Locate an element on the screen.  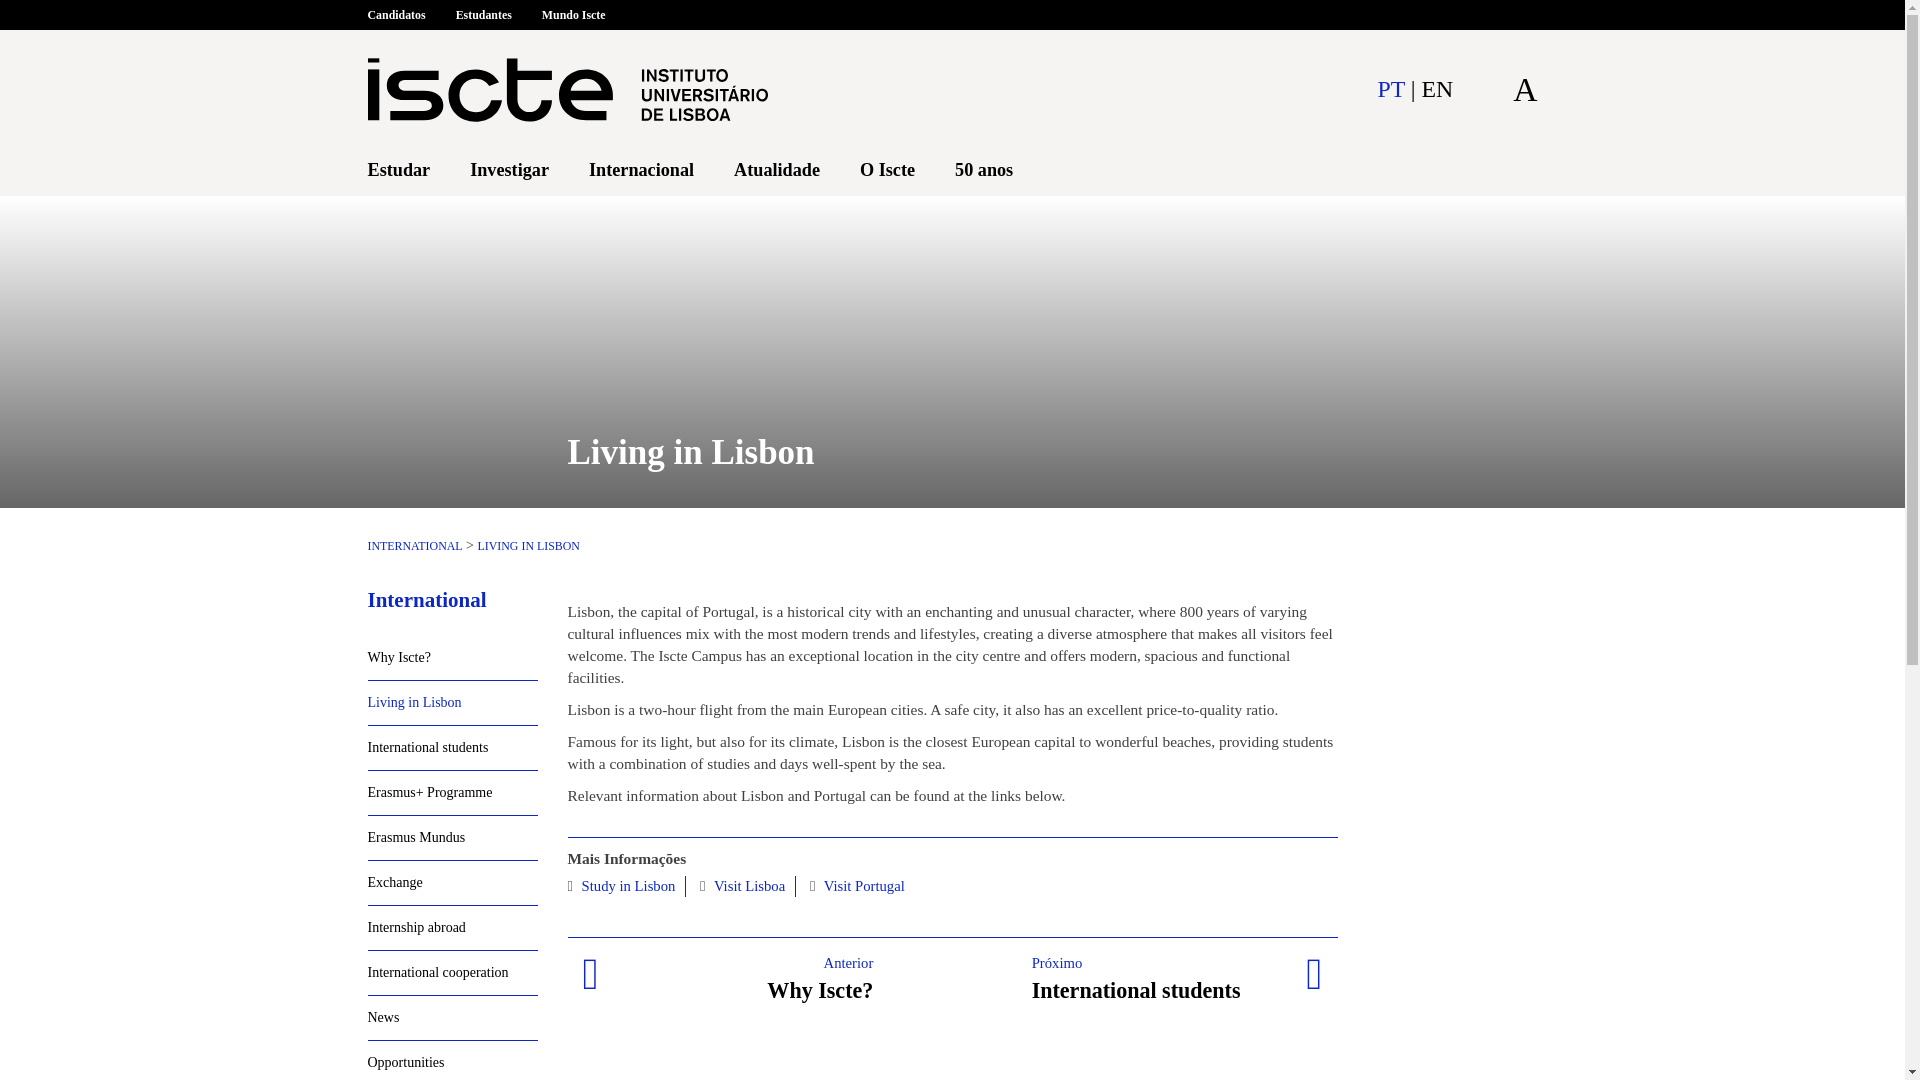
Candidatos is located at coordinates (404, 19).